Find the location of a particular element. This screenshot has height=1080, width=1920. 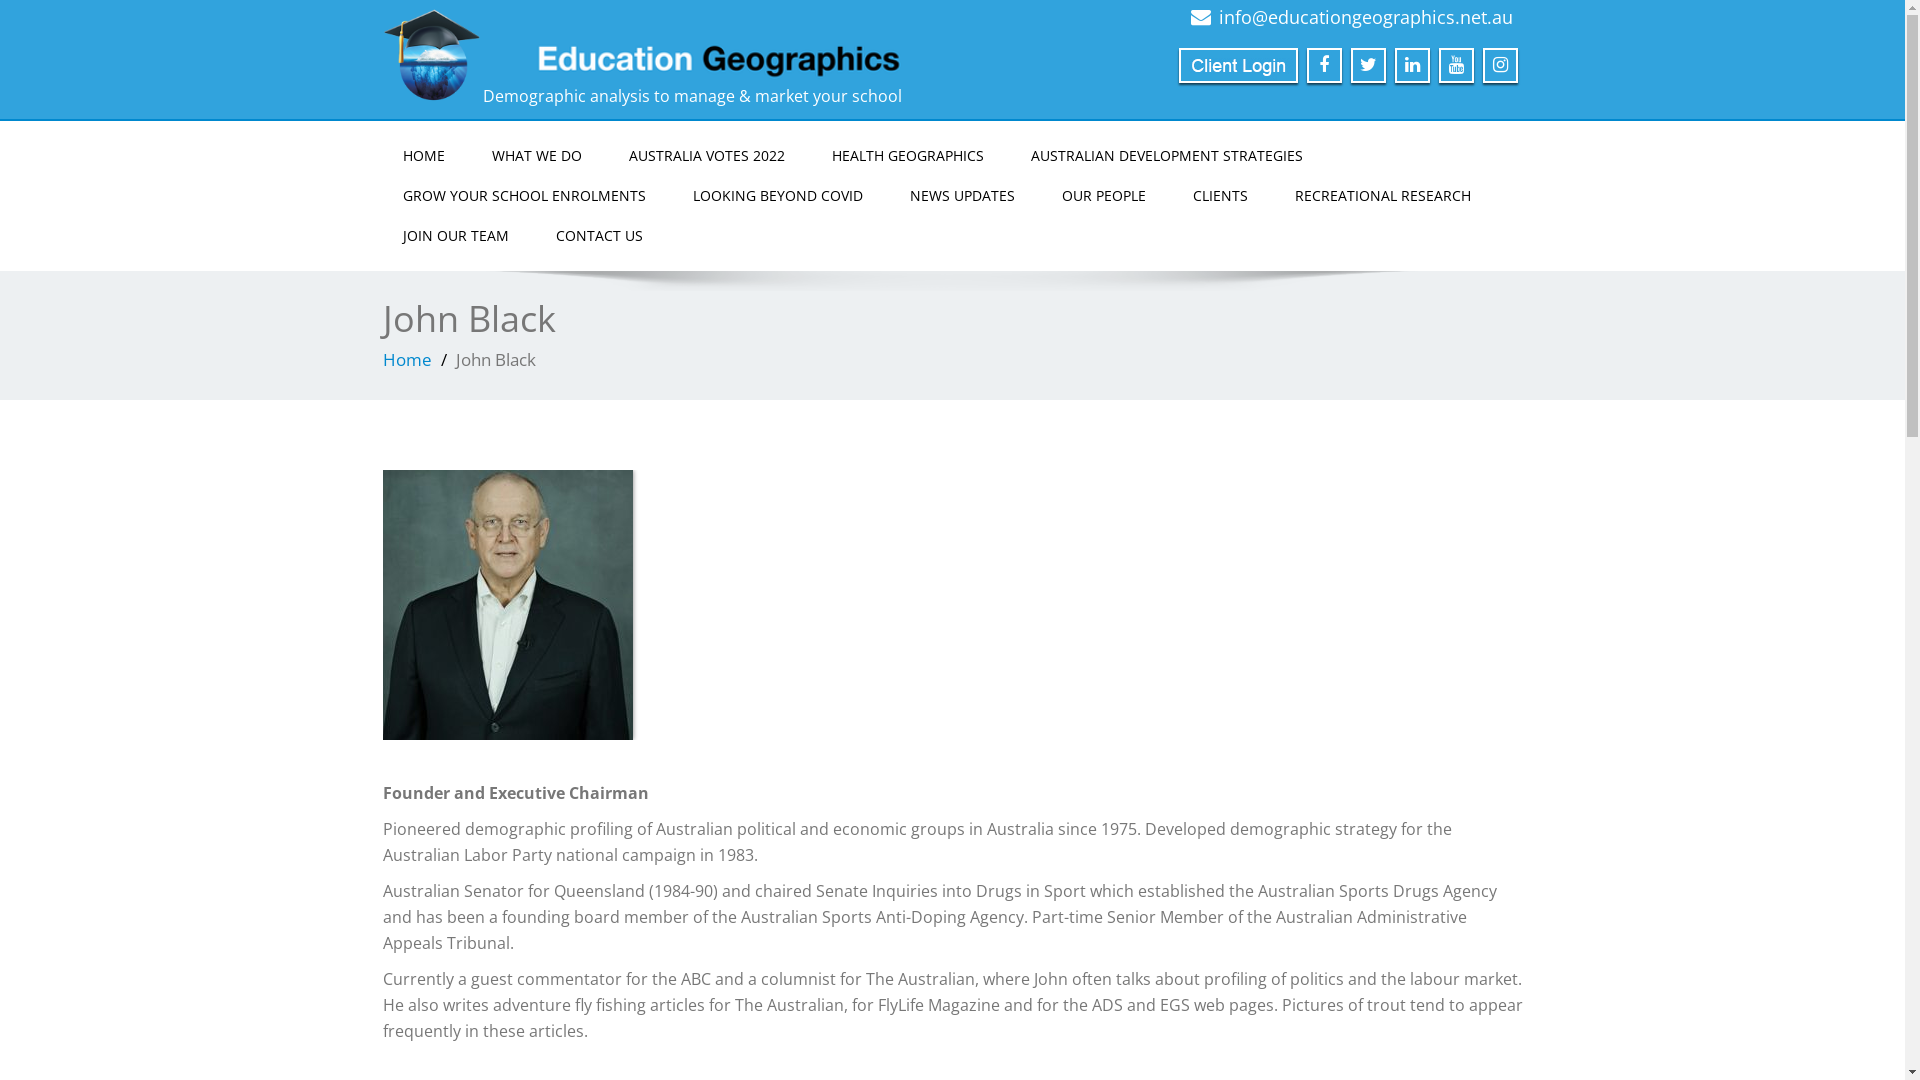

HEALTH GEOGRAPHICS is located at coordinates (908, 156).